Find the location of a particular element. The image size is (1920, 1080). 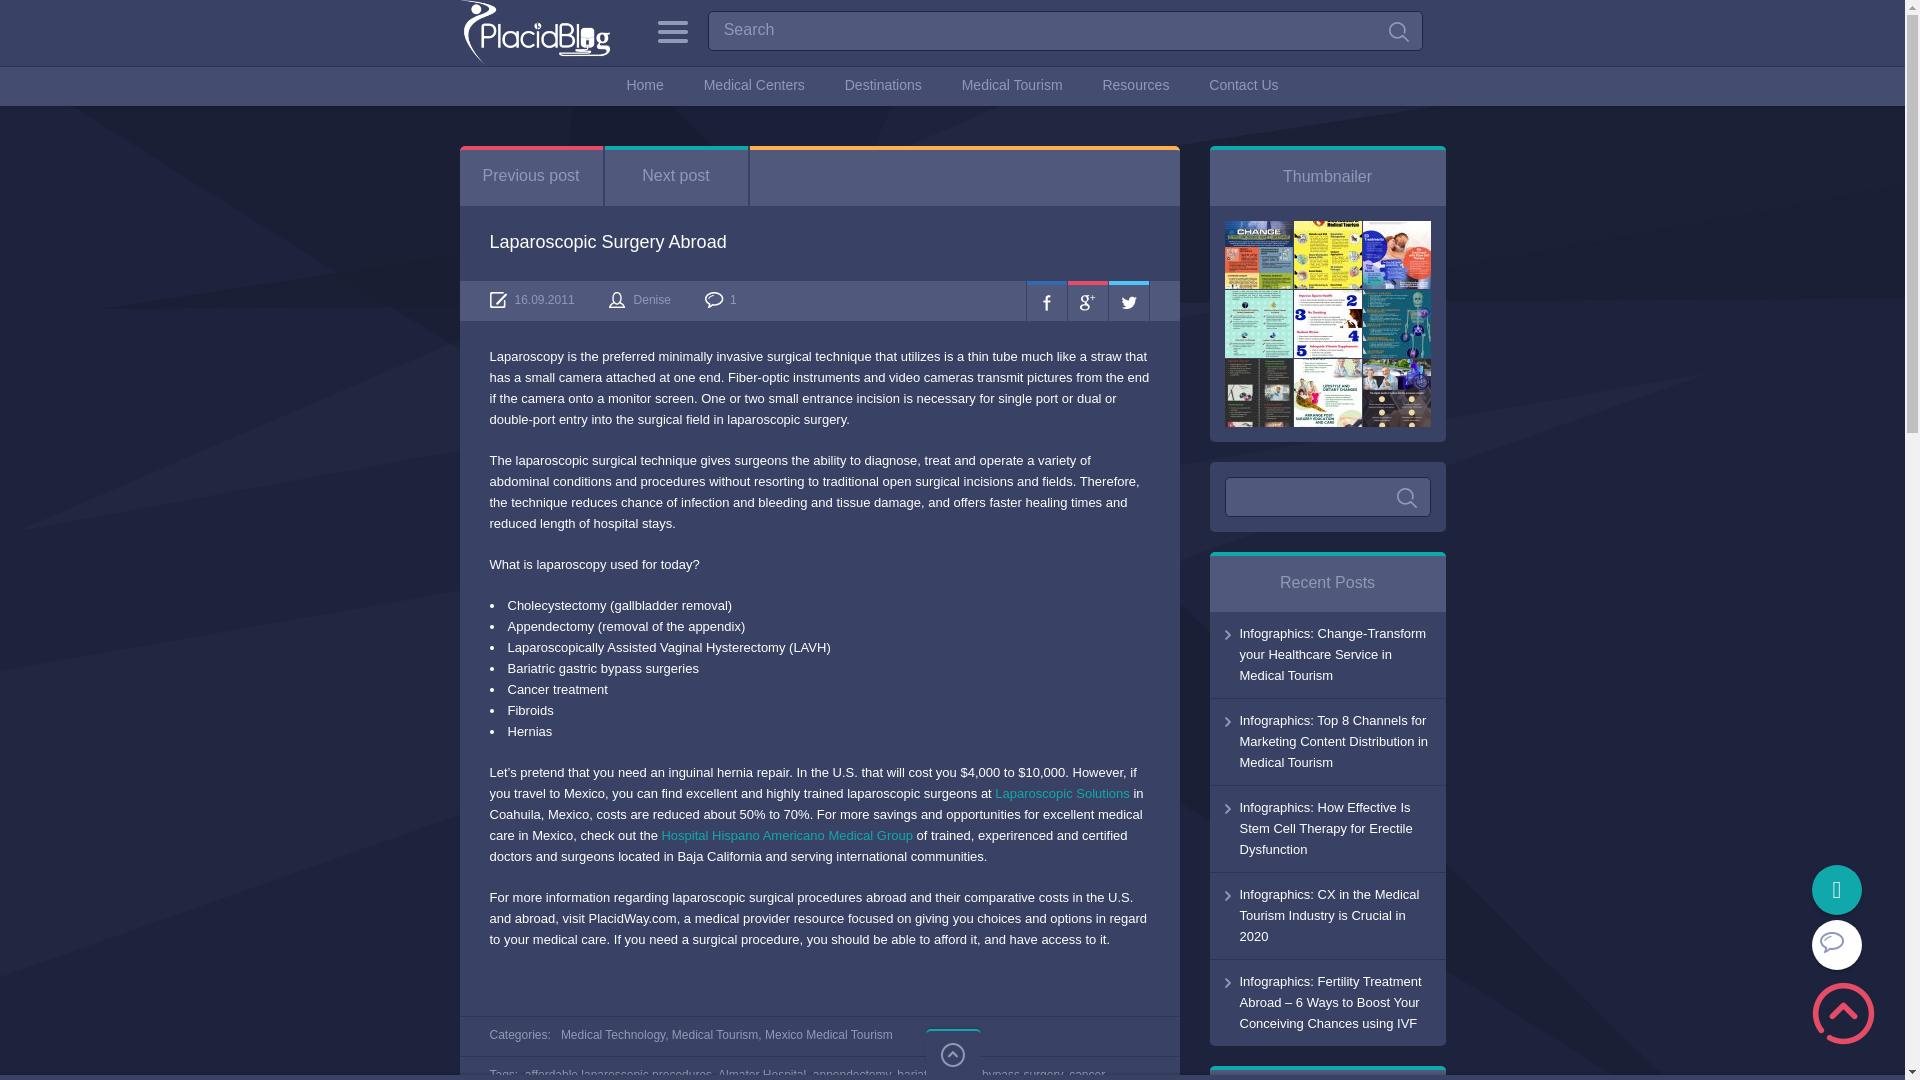

Scroll to Top is located at coordinates (1844, 1013).